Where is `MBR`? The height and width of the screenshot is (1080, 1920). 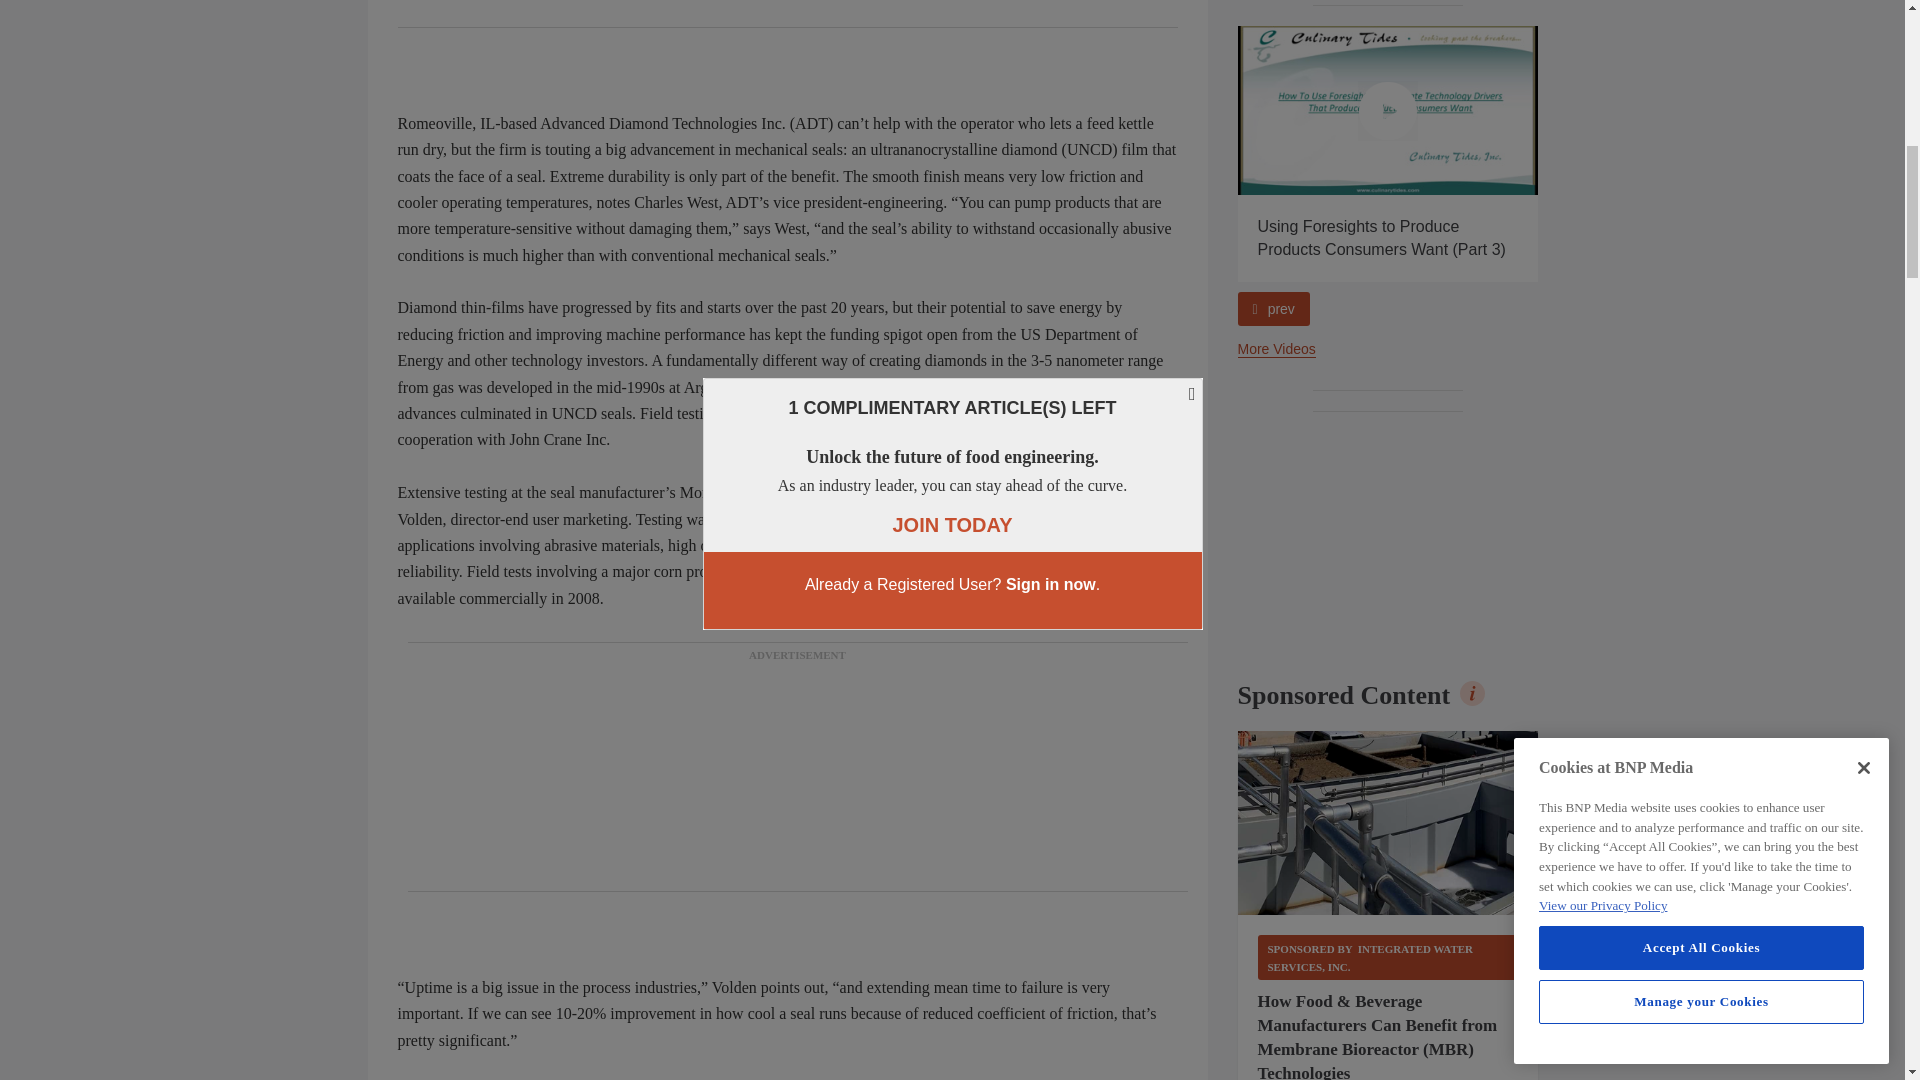 MBR is located at coordinates (1388, 822).